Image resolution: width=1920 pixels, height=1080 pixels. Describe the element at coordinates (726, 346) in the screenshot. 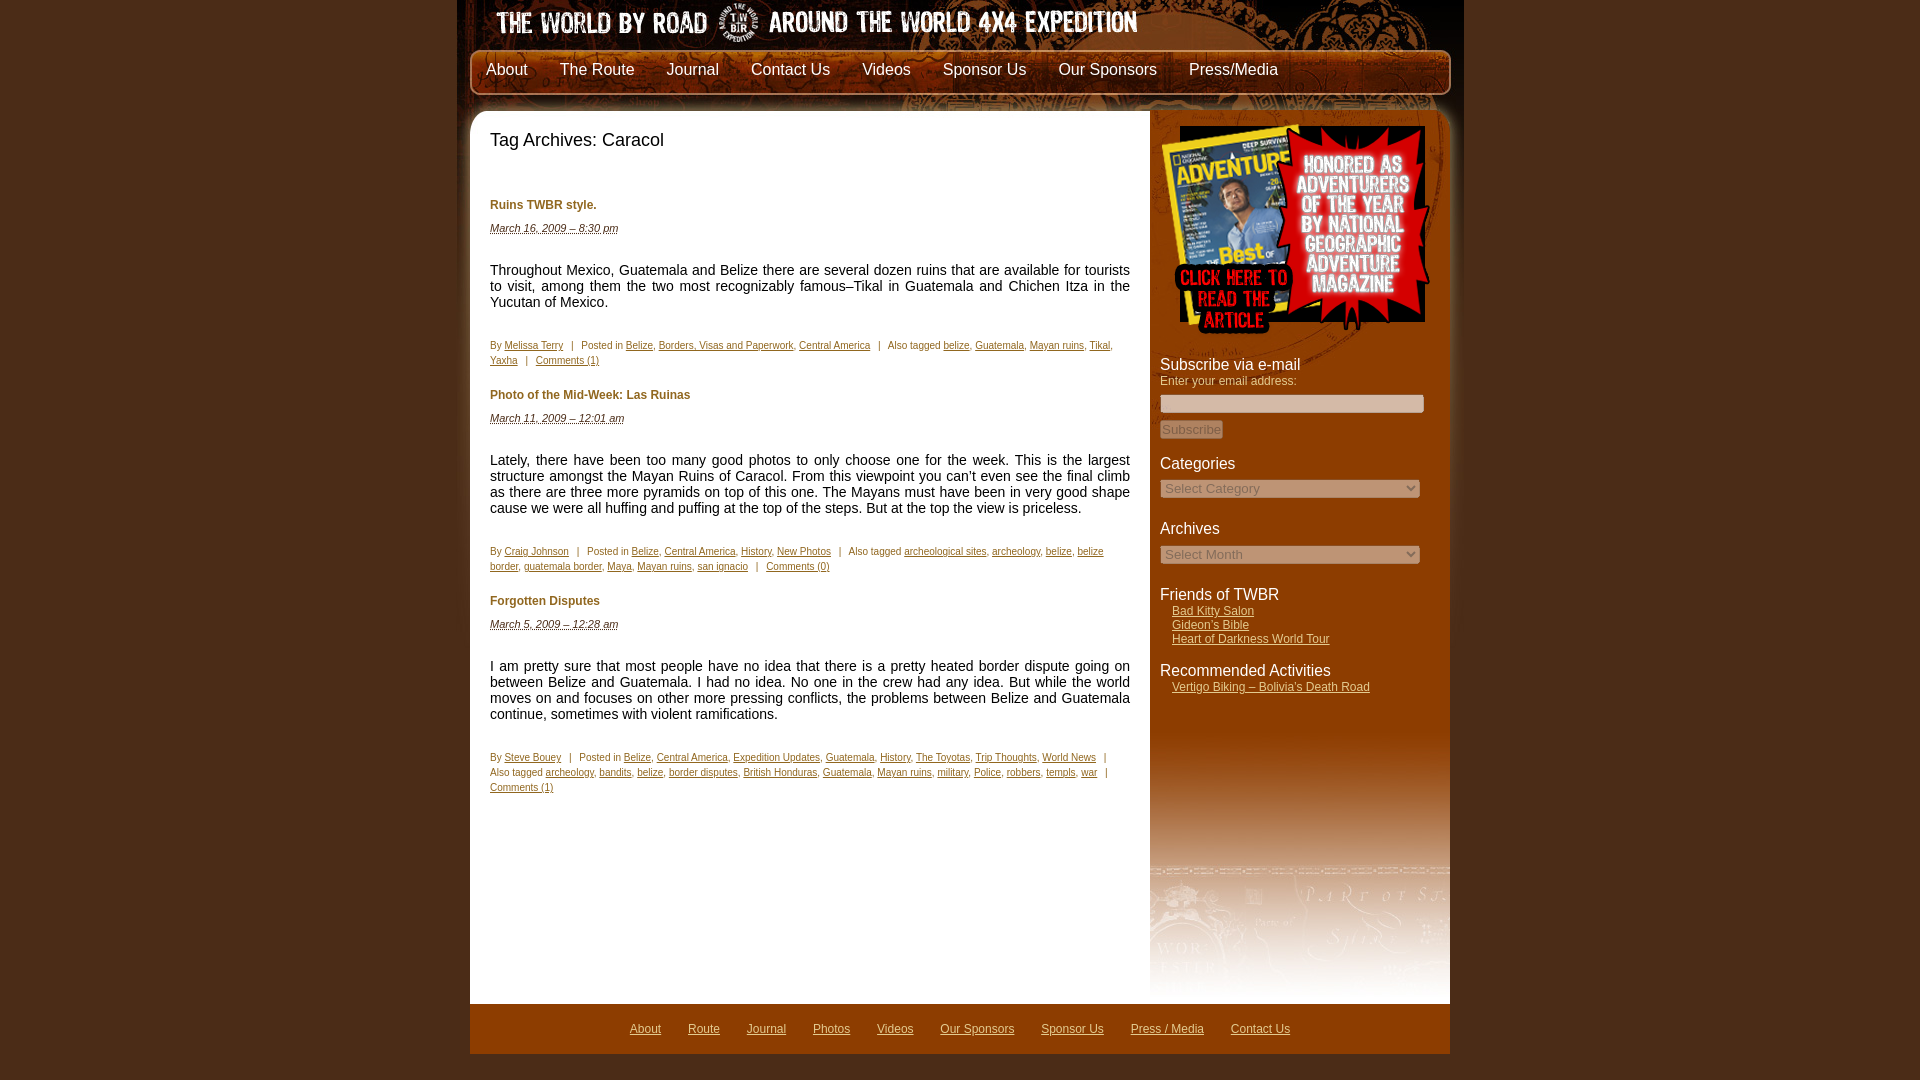

I see `Borders, Visas and Paperwork` at that location.